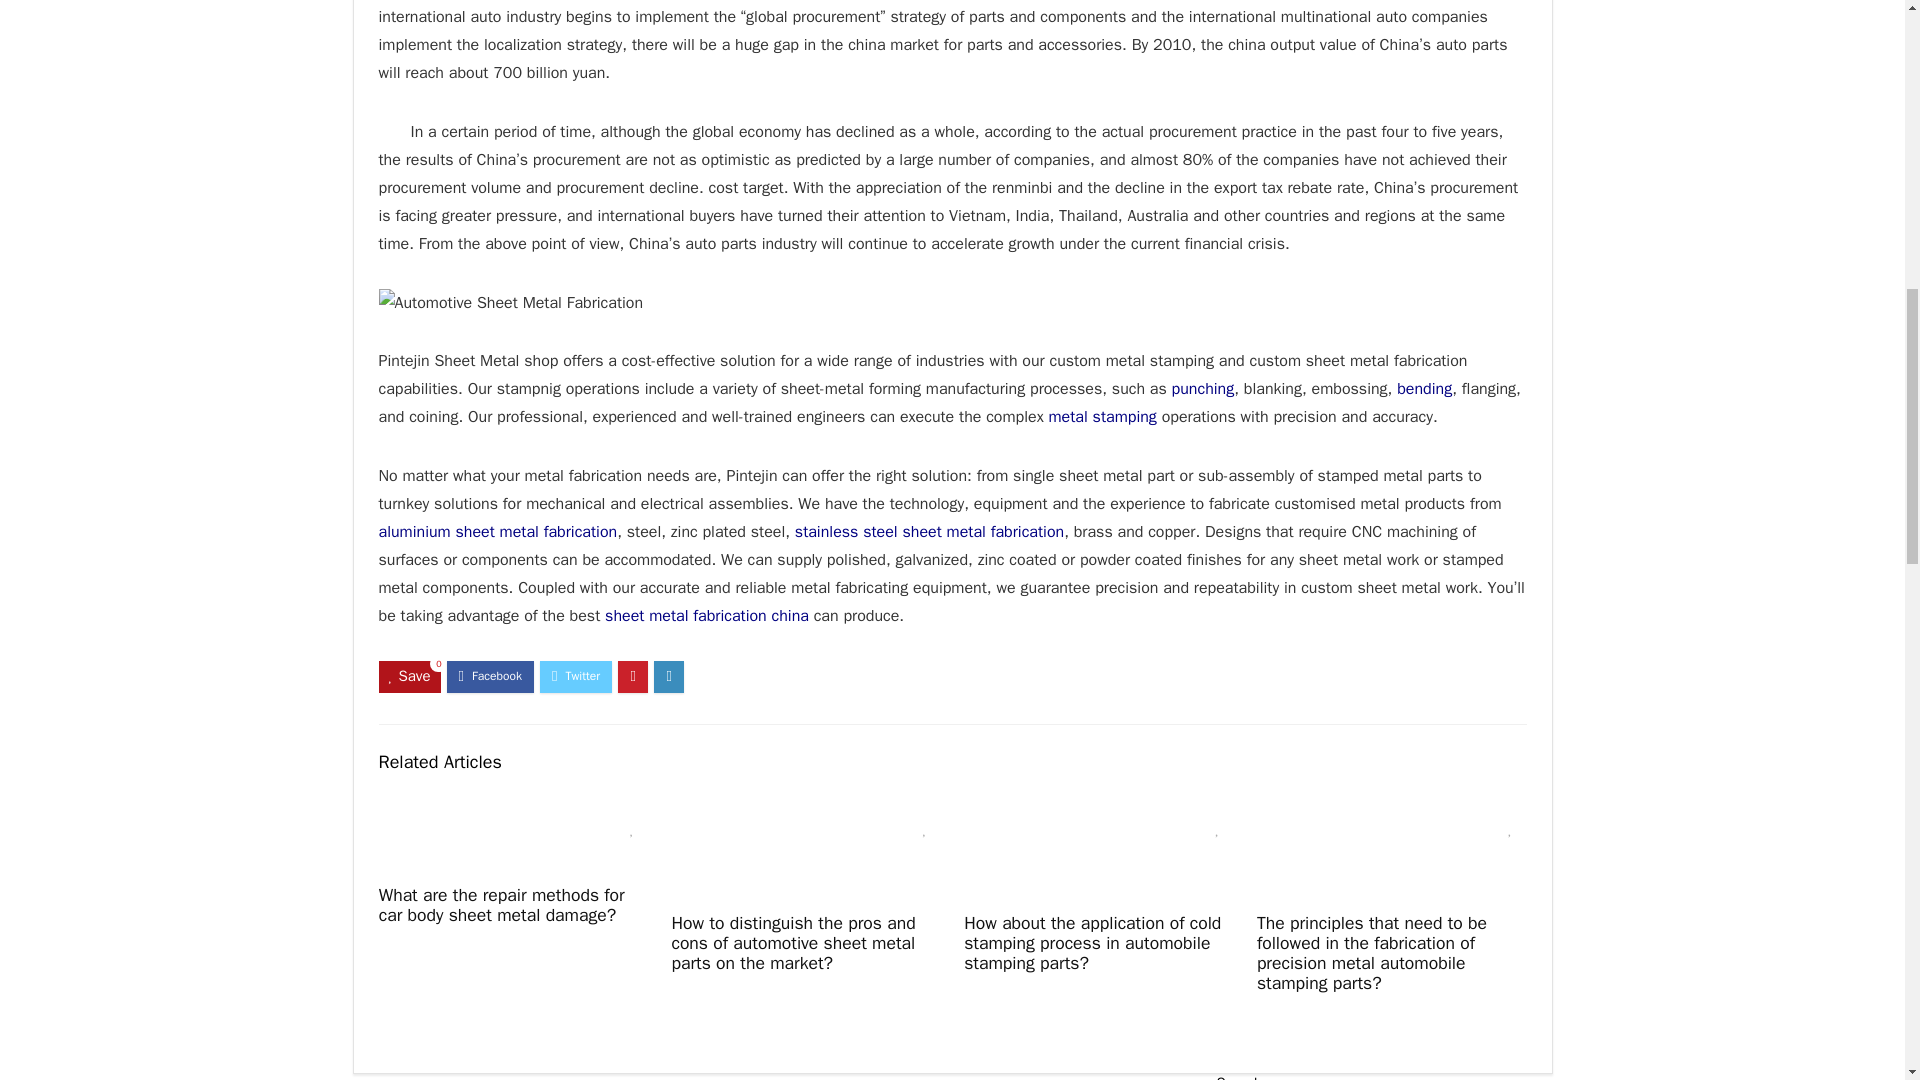 This screenshot has height=1080, width=1920. Describe the element at coordinates (1424, 388) in the screenshot. I see `Sheet Metal Bending` at that location.